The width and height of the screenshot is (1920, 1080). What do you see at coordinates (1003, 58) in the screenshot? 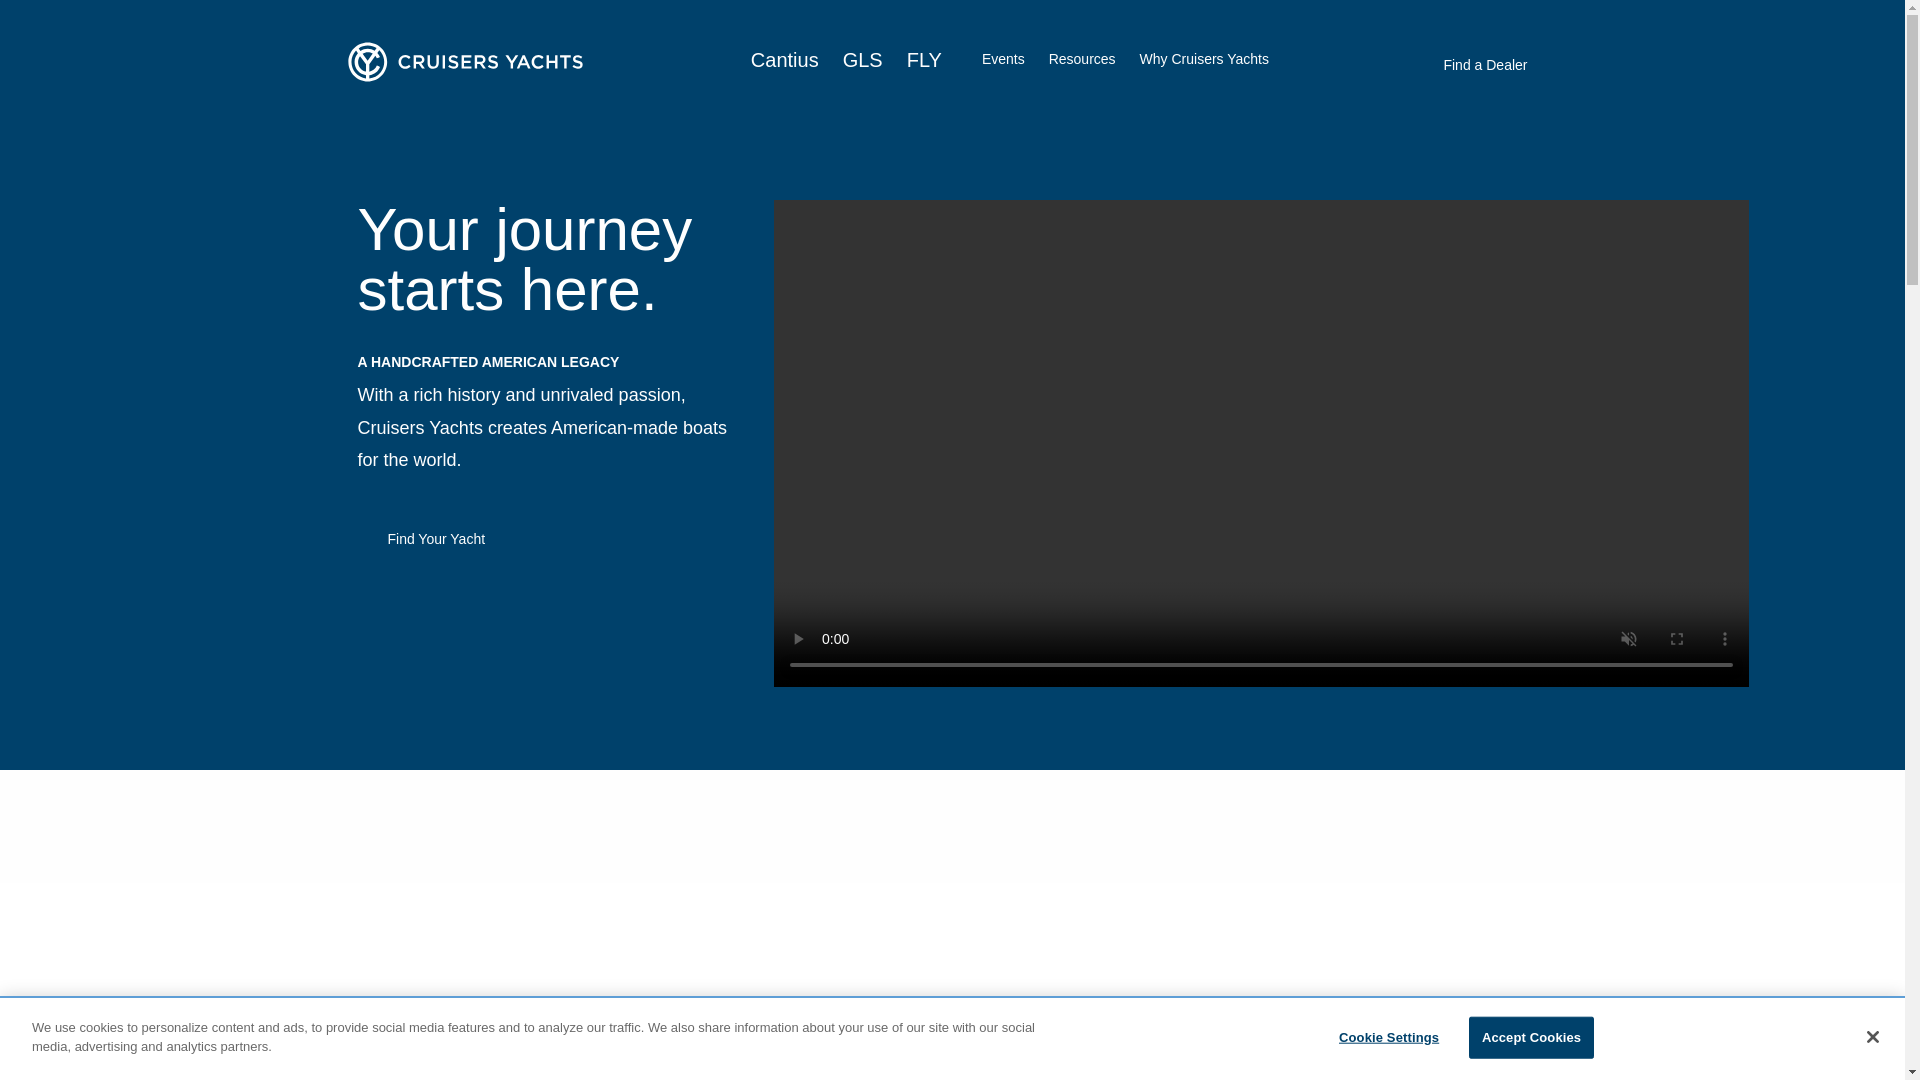
I see `Events` at bounding box center [1003, 58].